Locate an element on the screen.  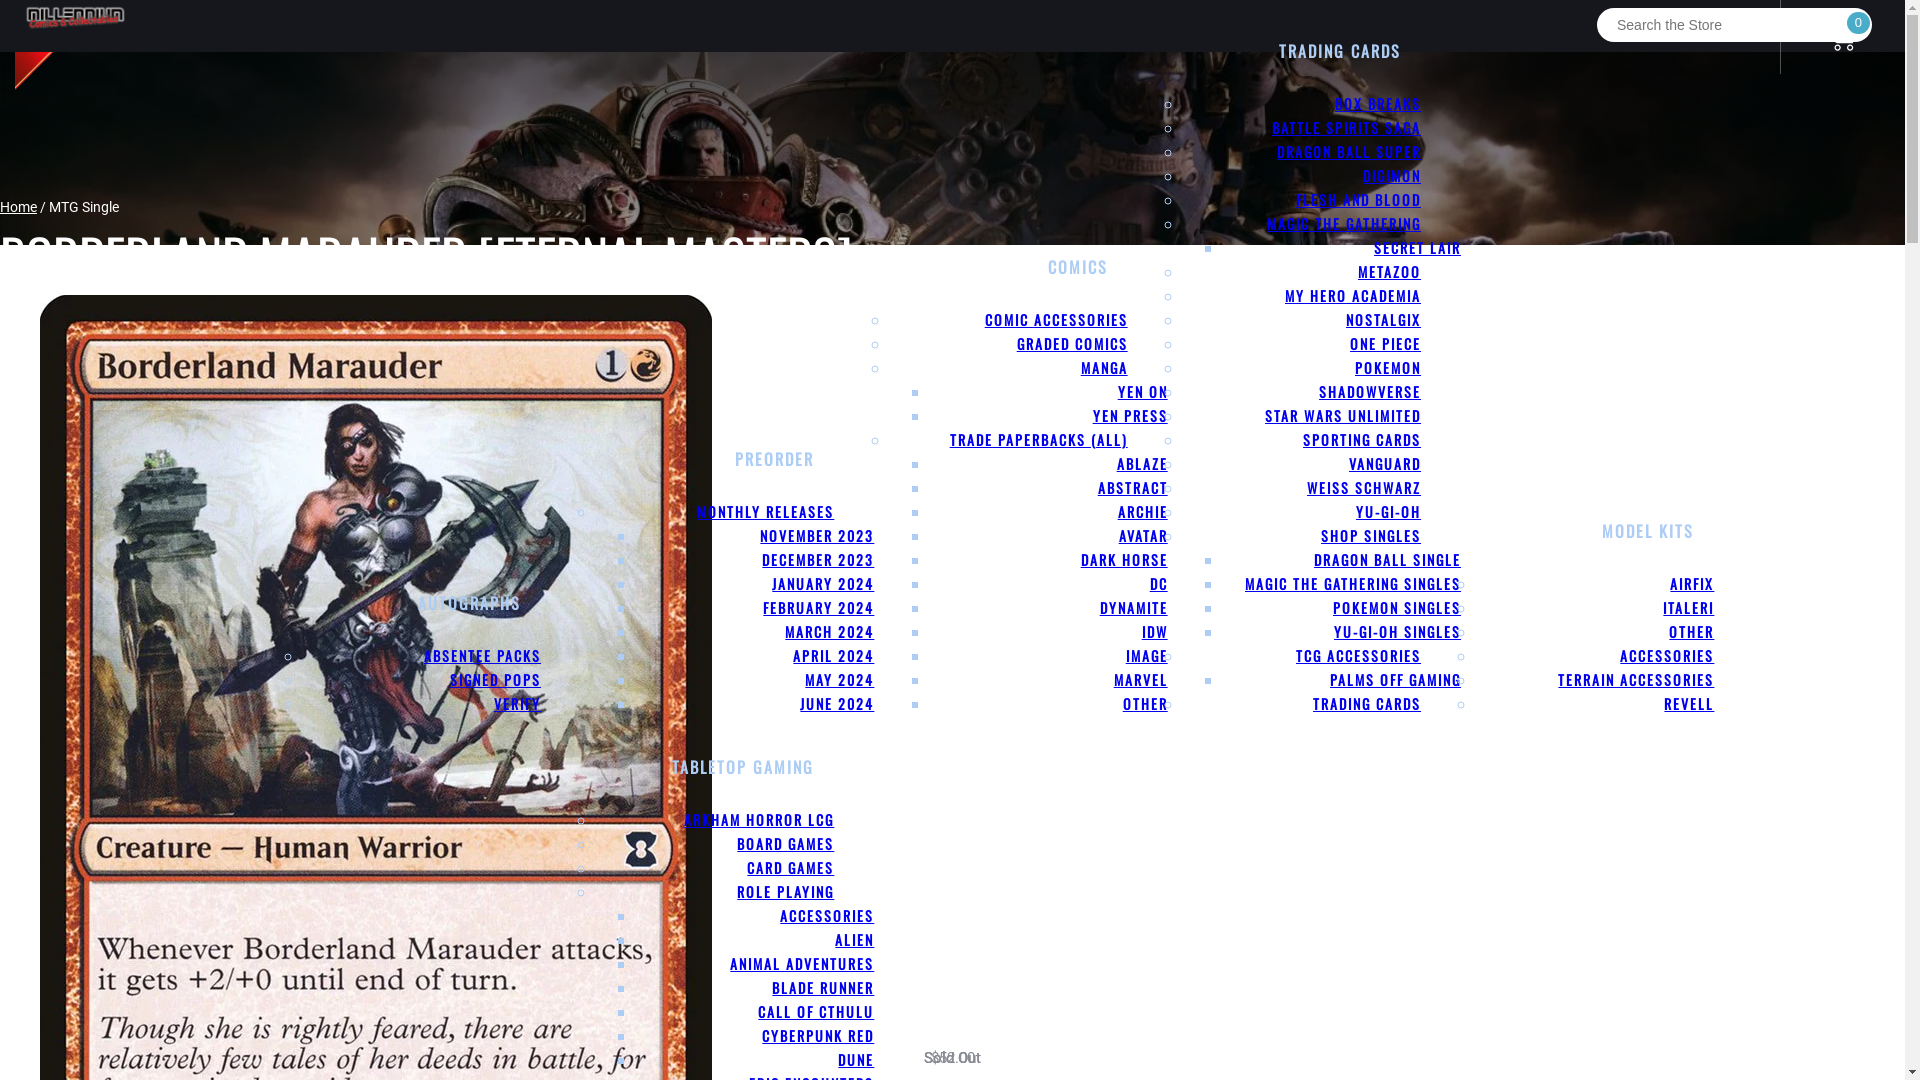
MODEL KITS is located at coordinates (1651, 531).